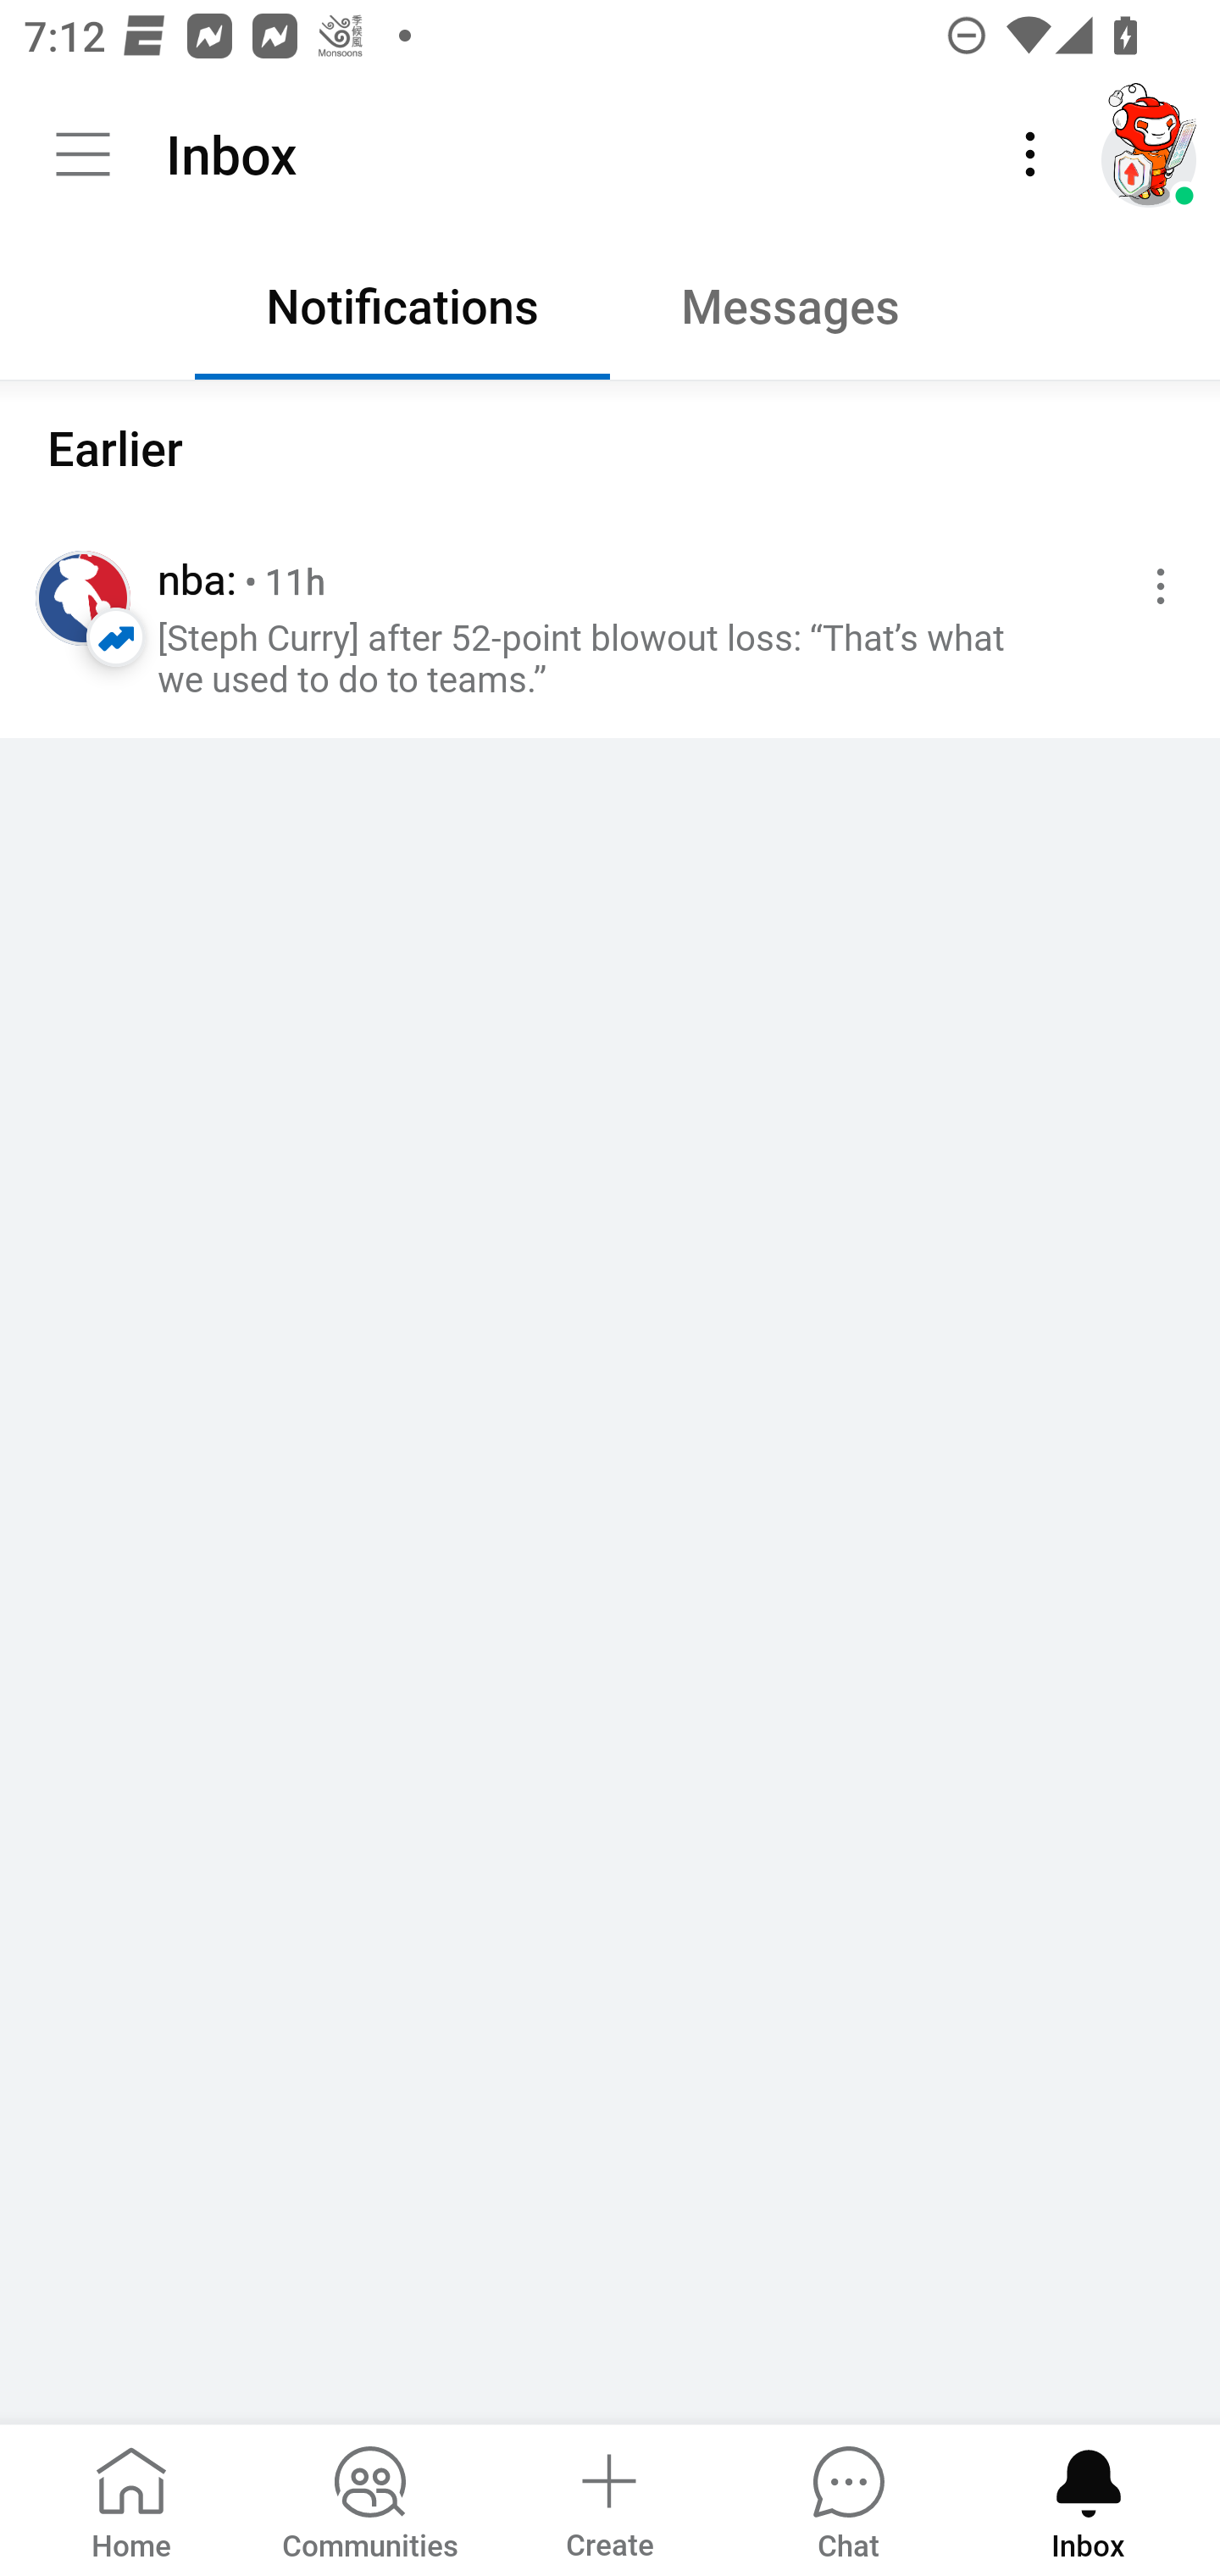 Image resolution: width=1220 pixels, height=2576 pixels. I want to click on Inbox, so click(1088, 2498).